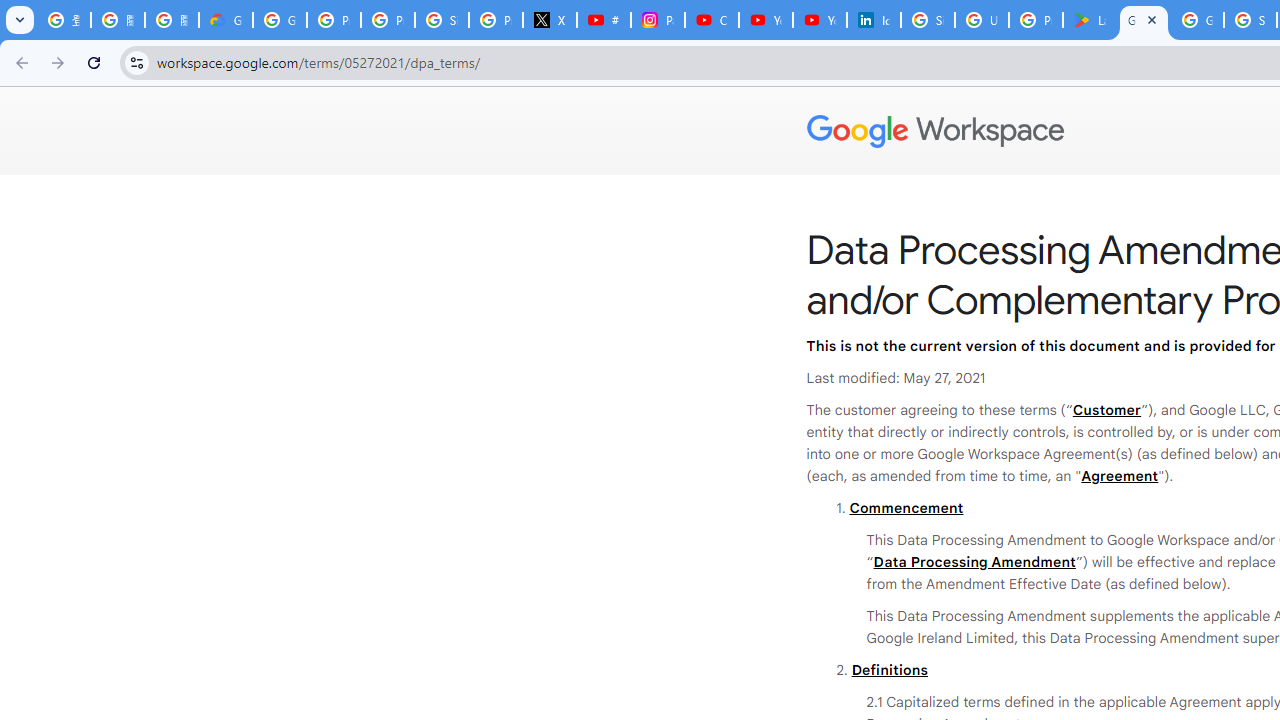 This screenshot has width=1280, height=720. I want to click on Sign in - Google Accounts, so click(928, 20).